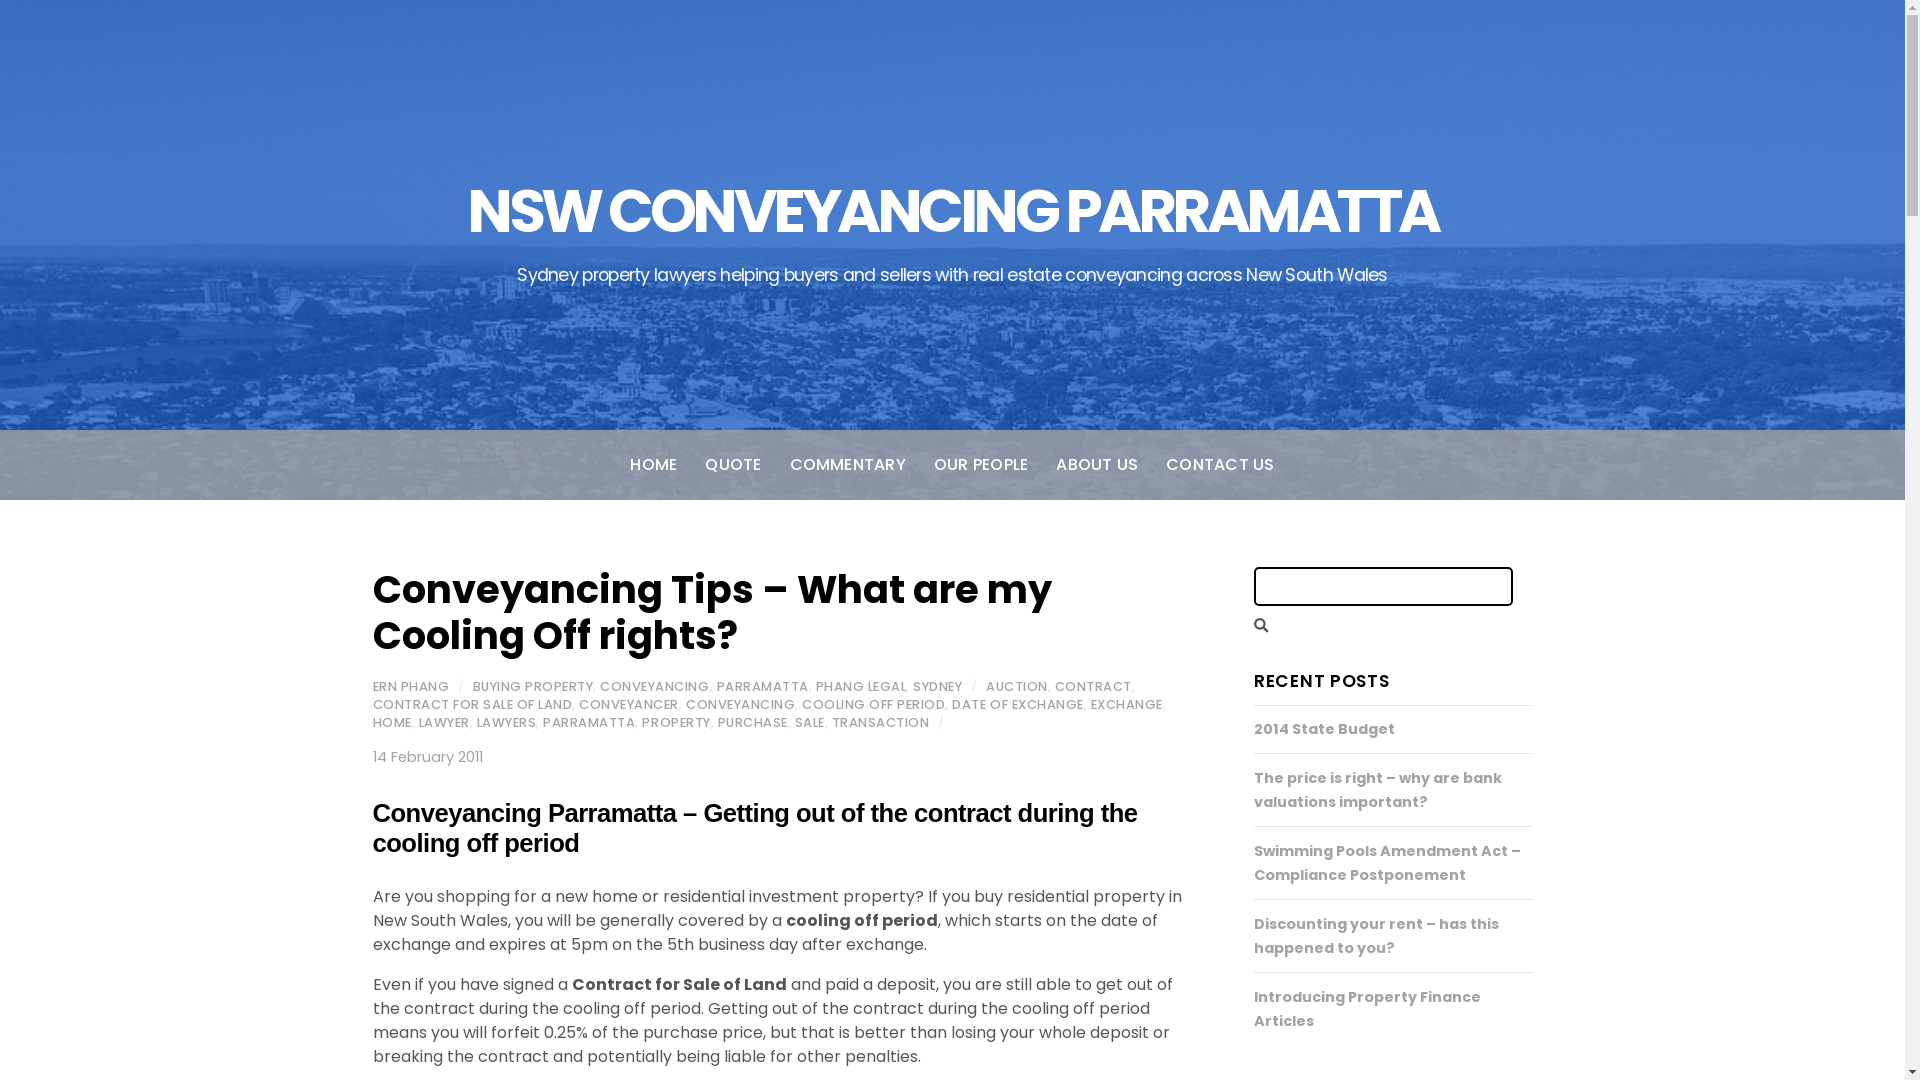 This screenshot has width=1920, height=1080. I want to click on CONTRACT, so click(1094, 686).